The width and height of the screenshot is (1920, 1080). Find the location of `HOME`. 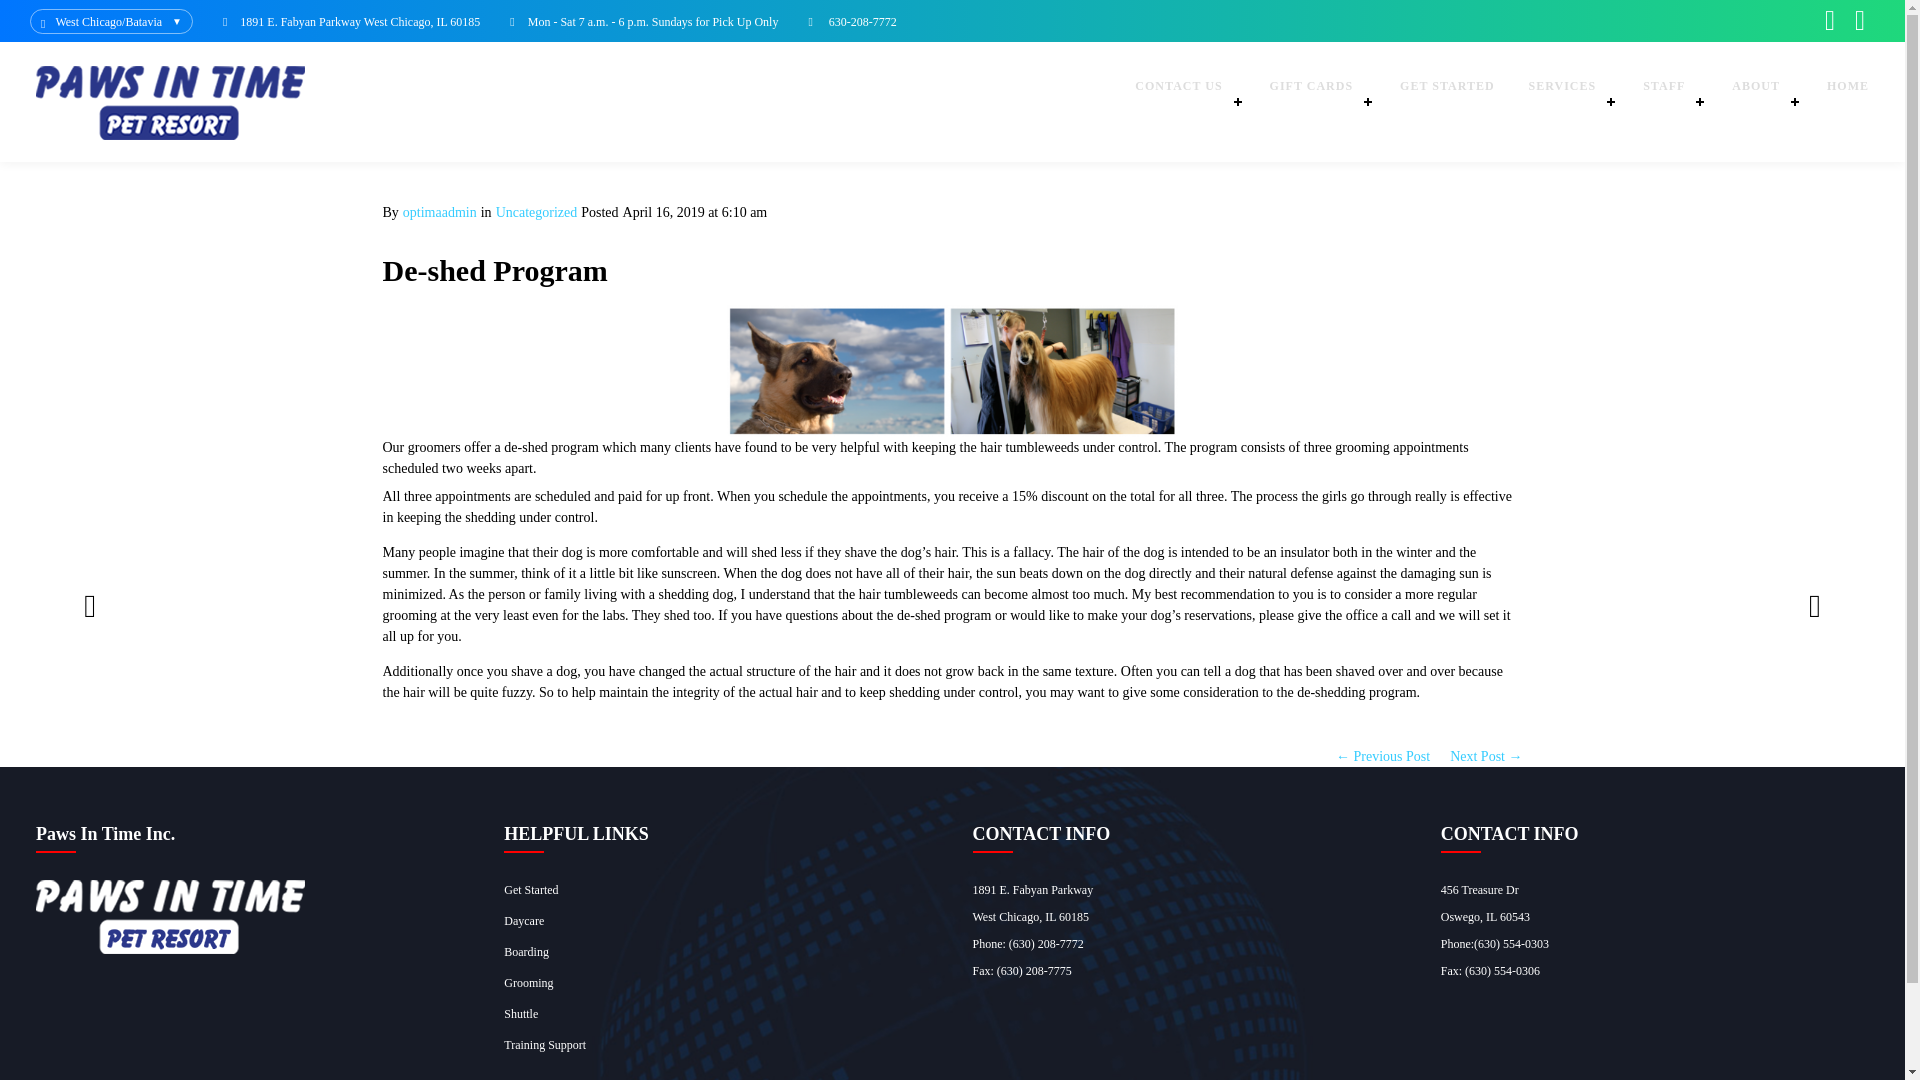

HOME is located at coordinates (1848, 102).